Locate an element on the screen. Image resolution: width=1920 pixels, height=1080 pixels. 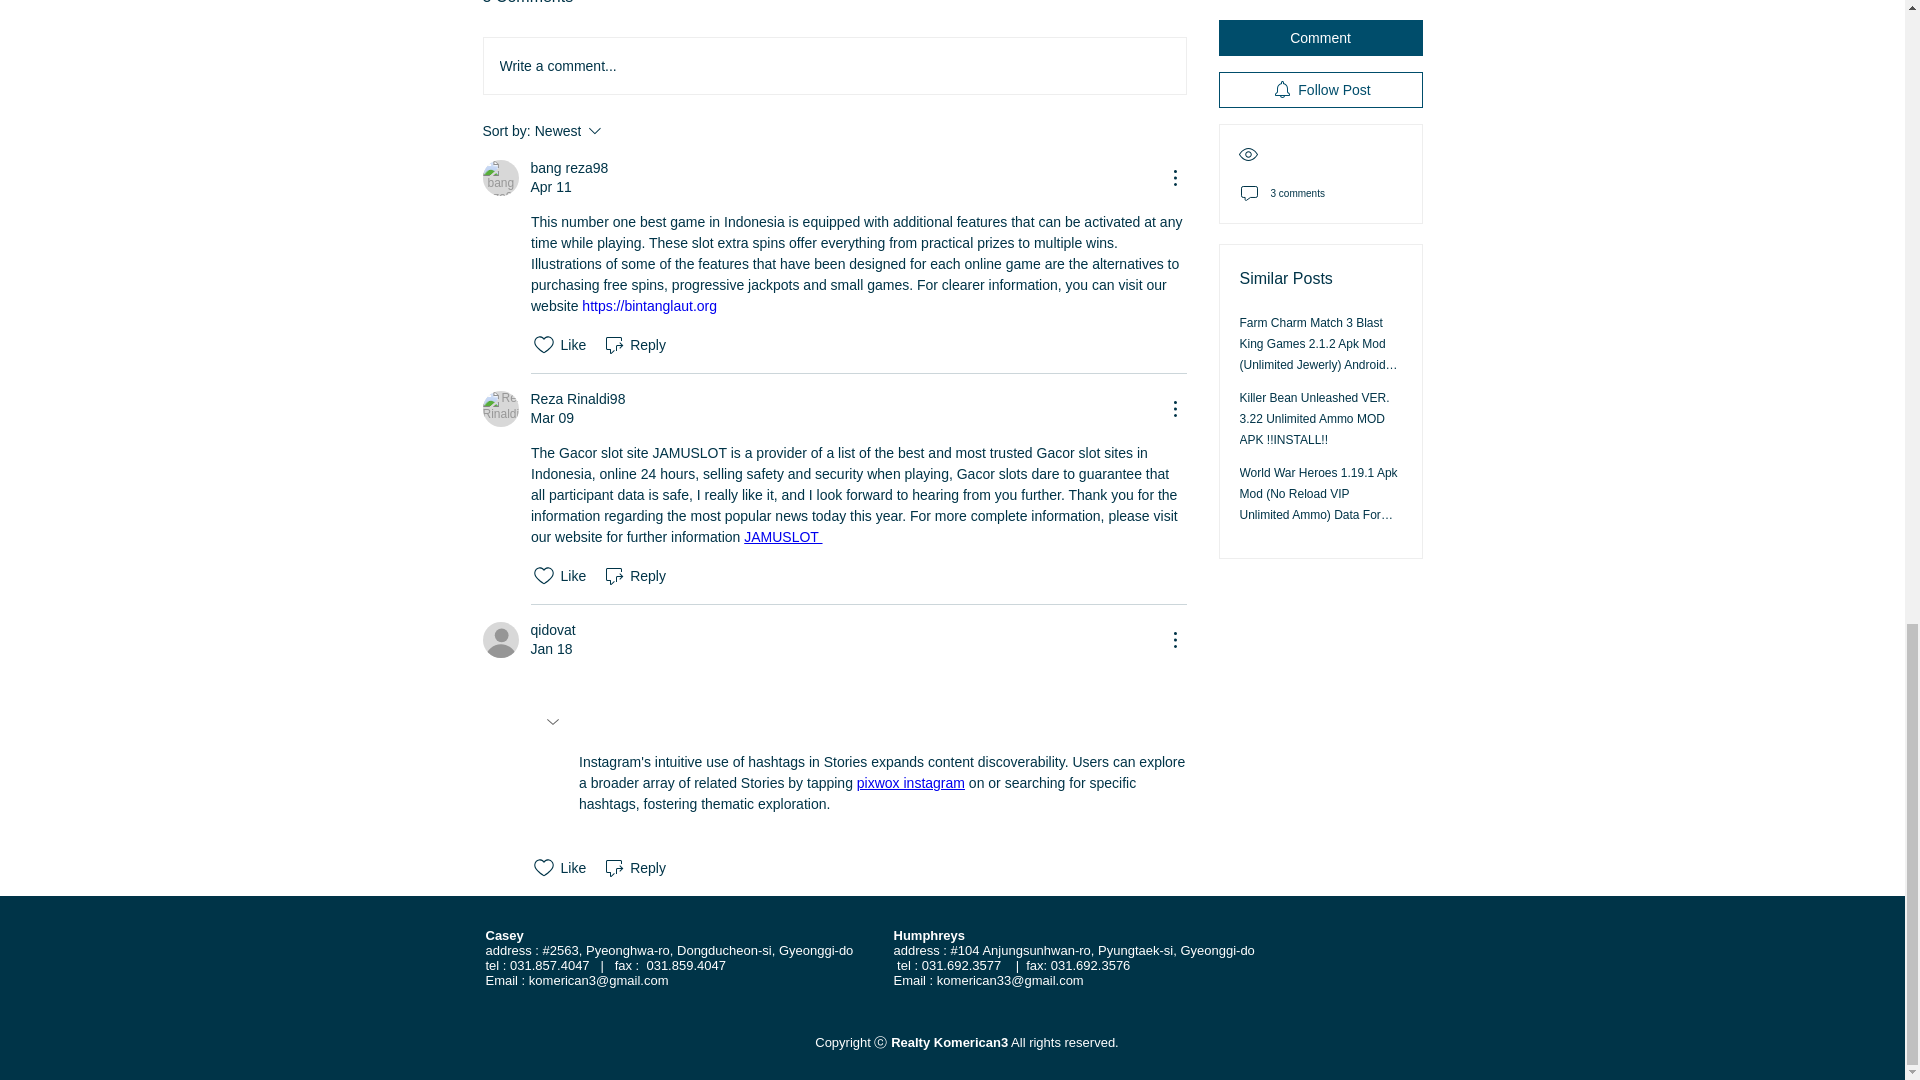
Reply is located at coordinates (634, 575).